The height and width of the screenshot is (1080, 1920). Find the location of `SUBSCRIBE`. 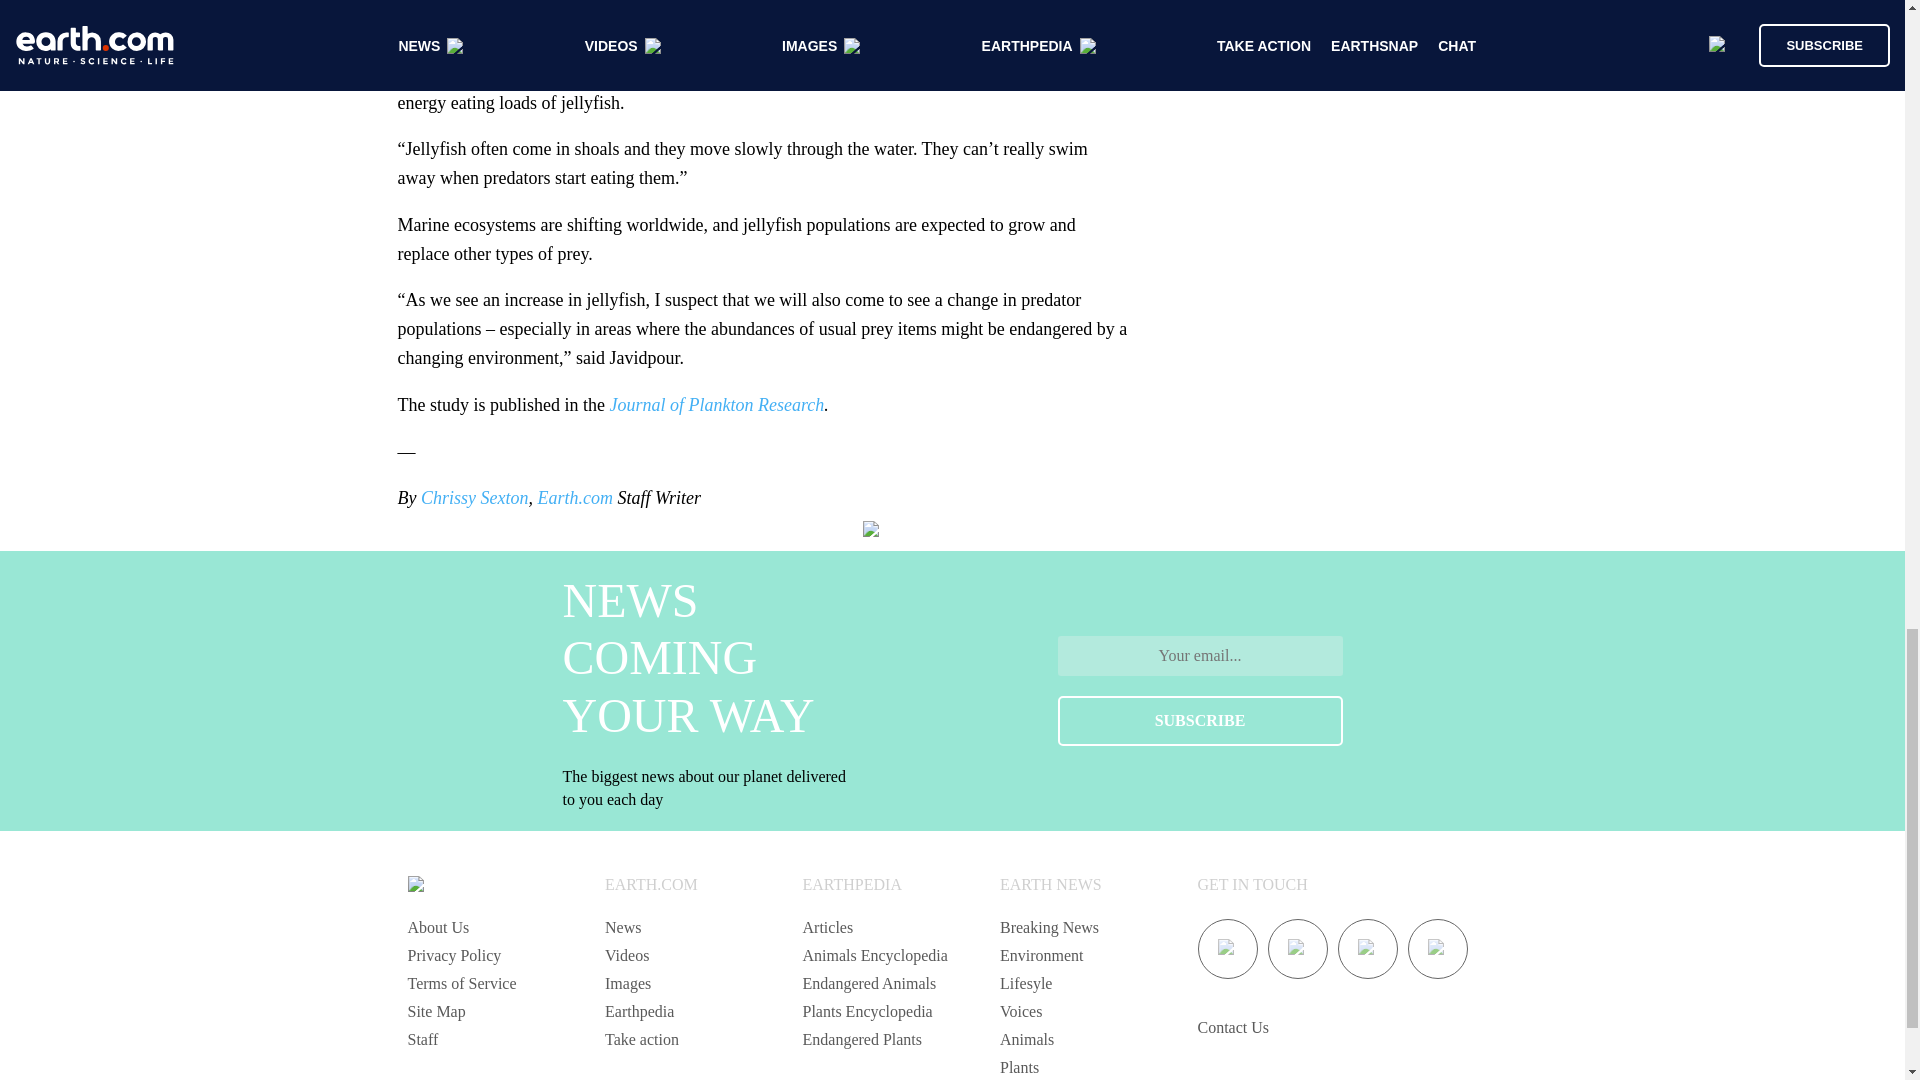

SUBSCRIBE is located at coordinates (1200, 720).